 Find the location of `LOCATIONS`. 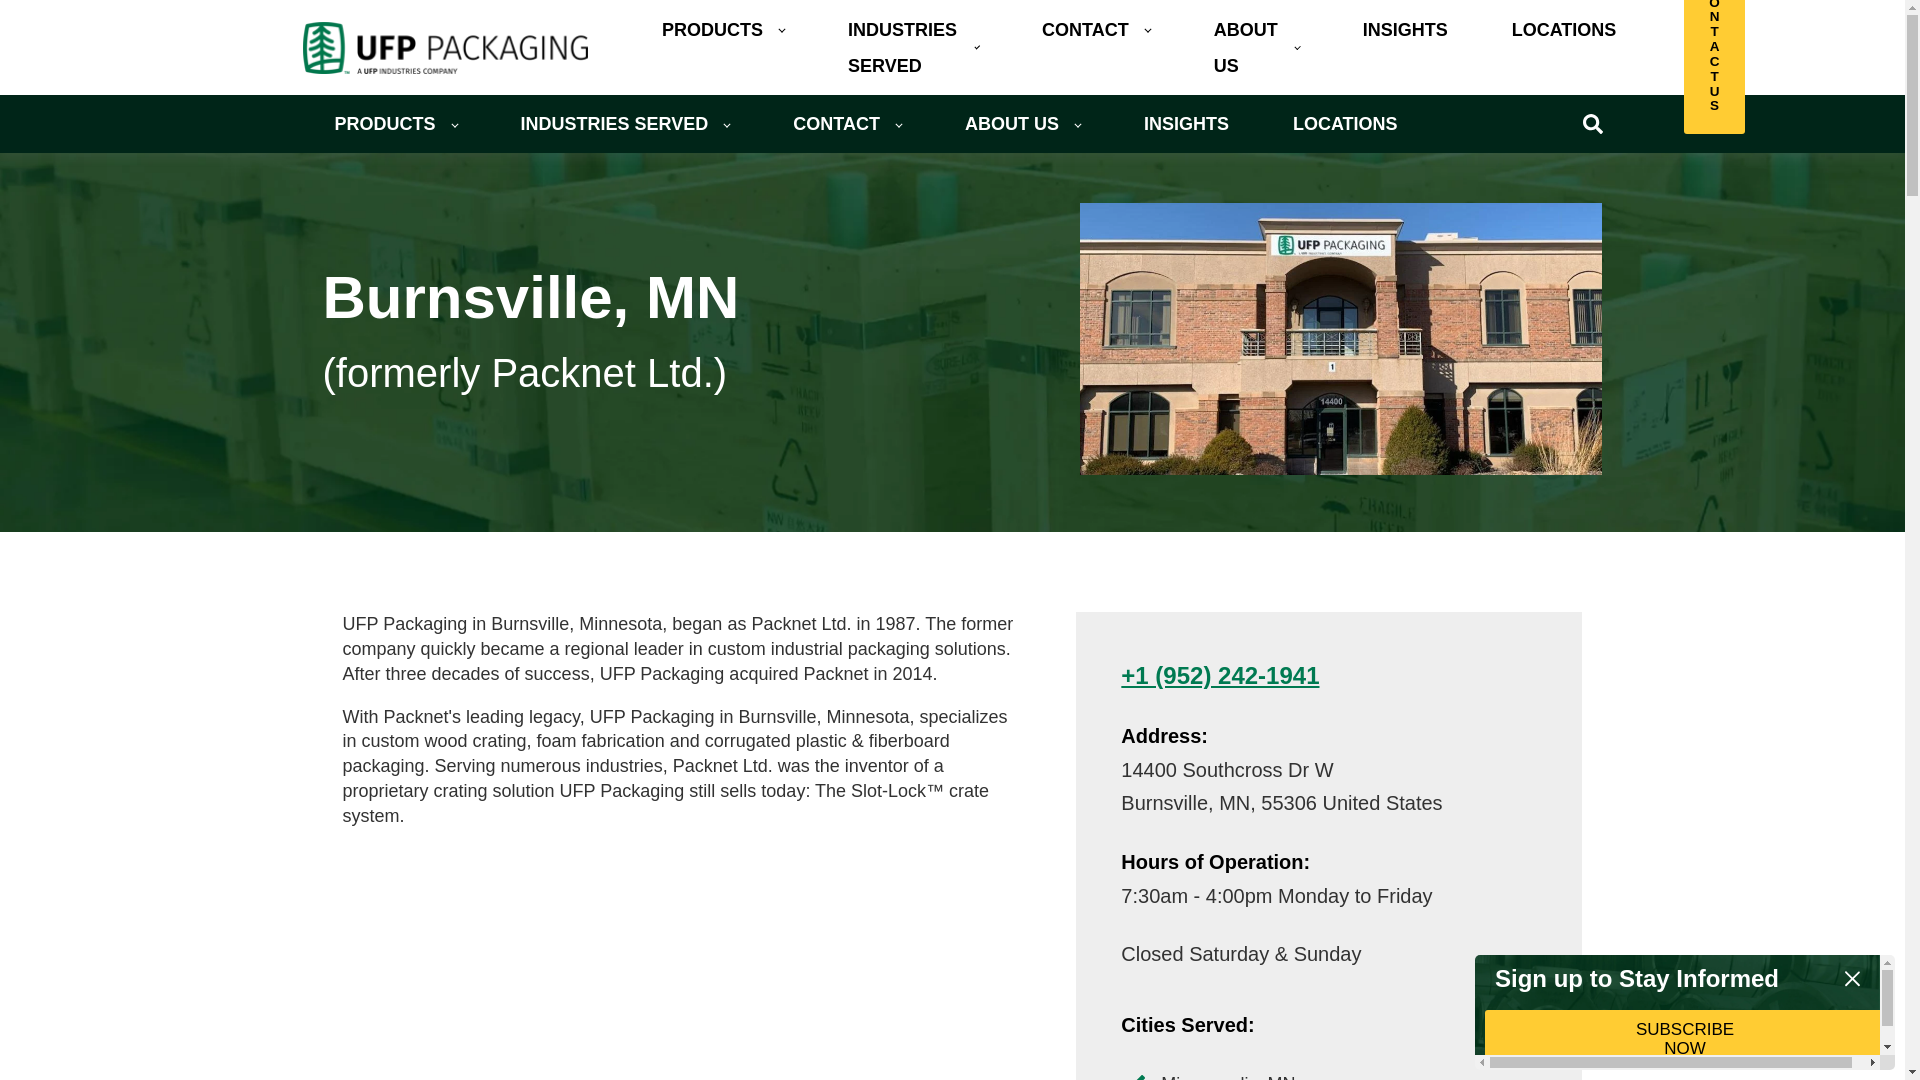

LOCATIONS is located at coordinates (1564, 30).